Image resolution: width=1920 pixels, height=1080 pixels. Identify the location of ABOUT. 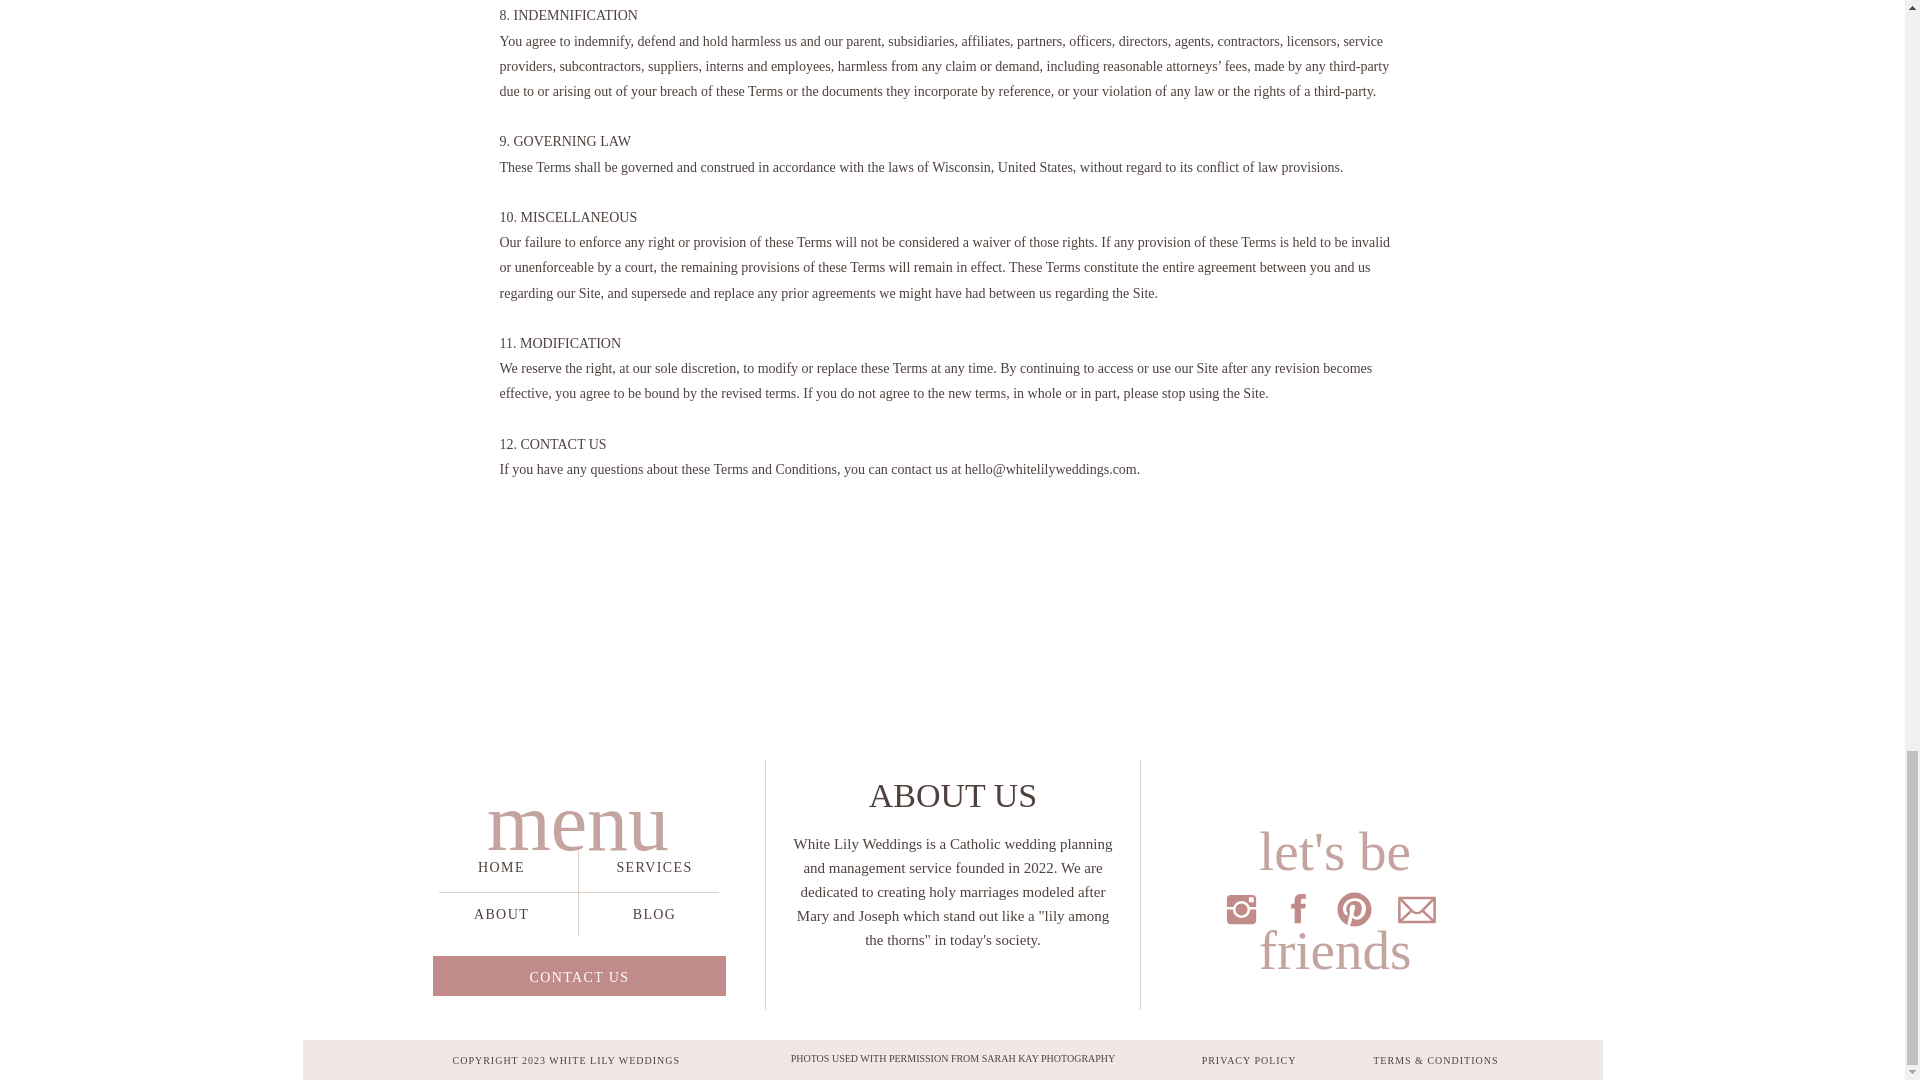
(502, 912).